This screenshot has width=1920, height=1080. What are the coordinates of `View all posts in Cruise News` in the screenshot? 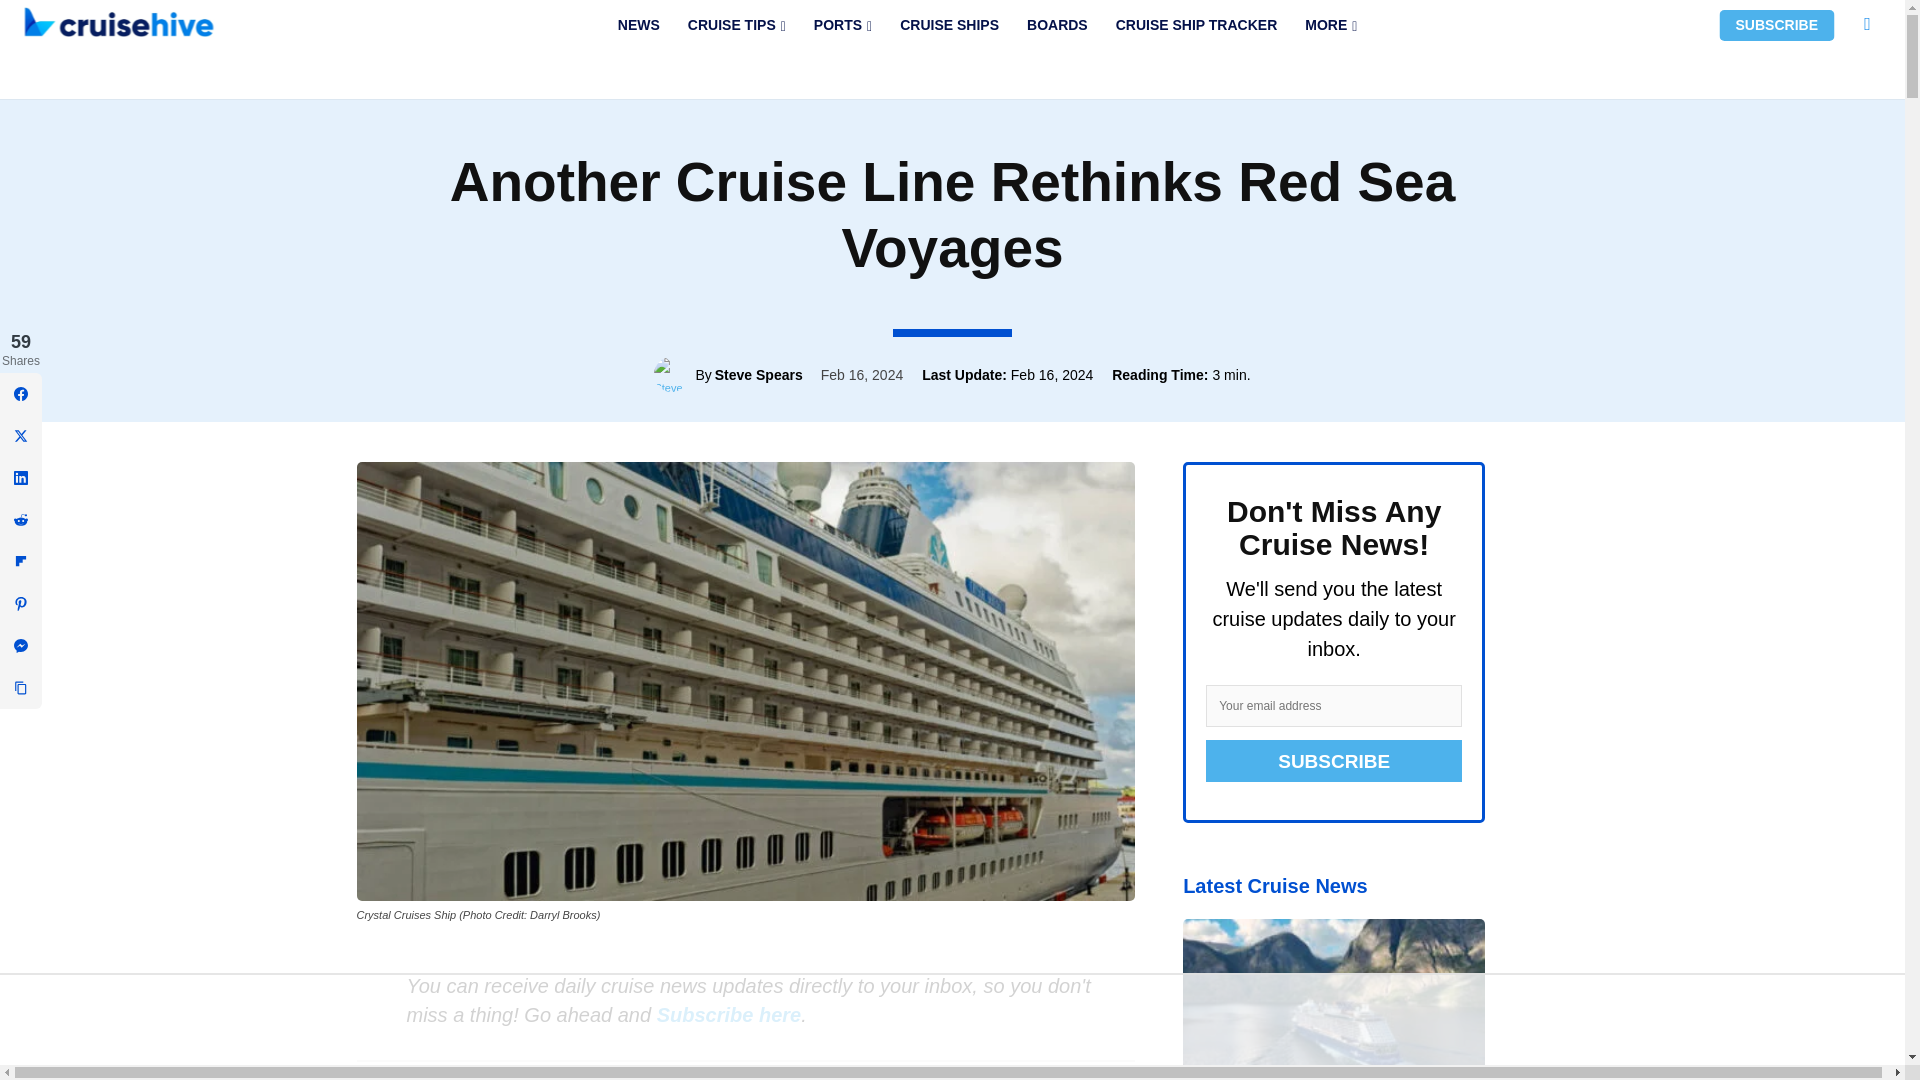 It's located at (886, 90).